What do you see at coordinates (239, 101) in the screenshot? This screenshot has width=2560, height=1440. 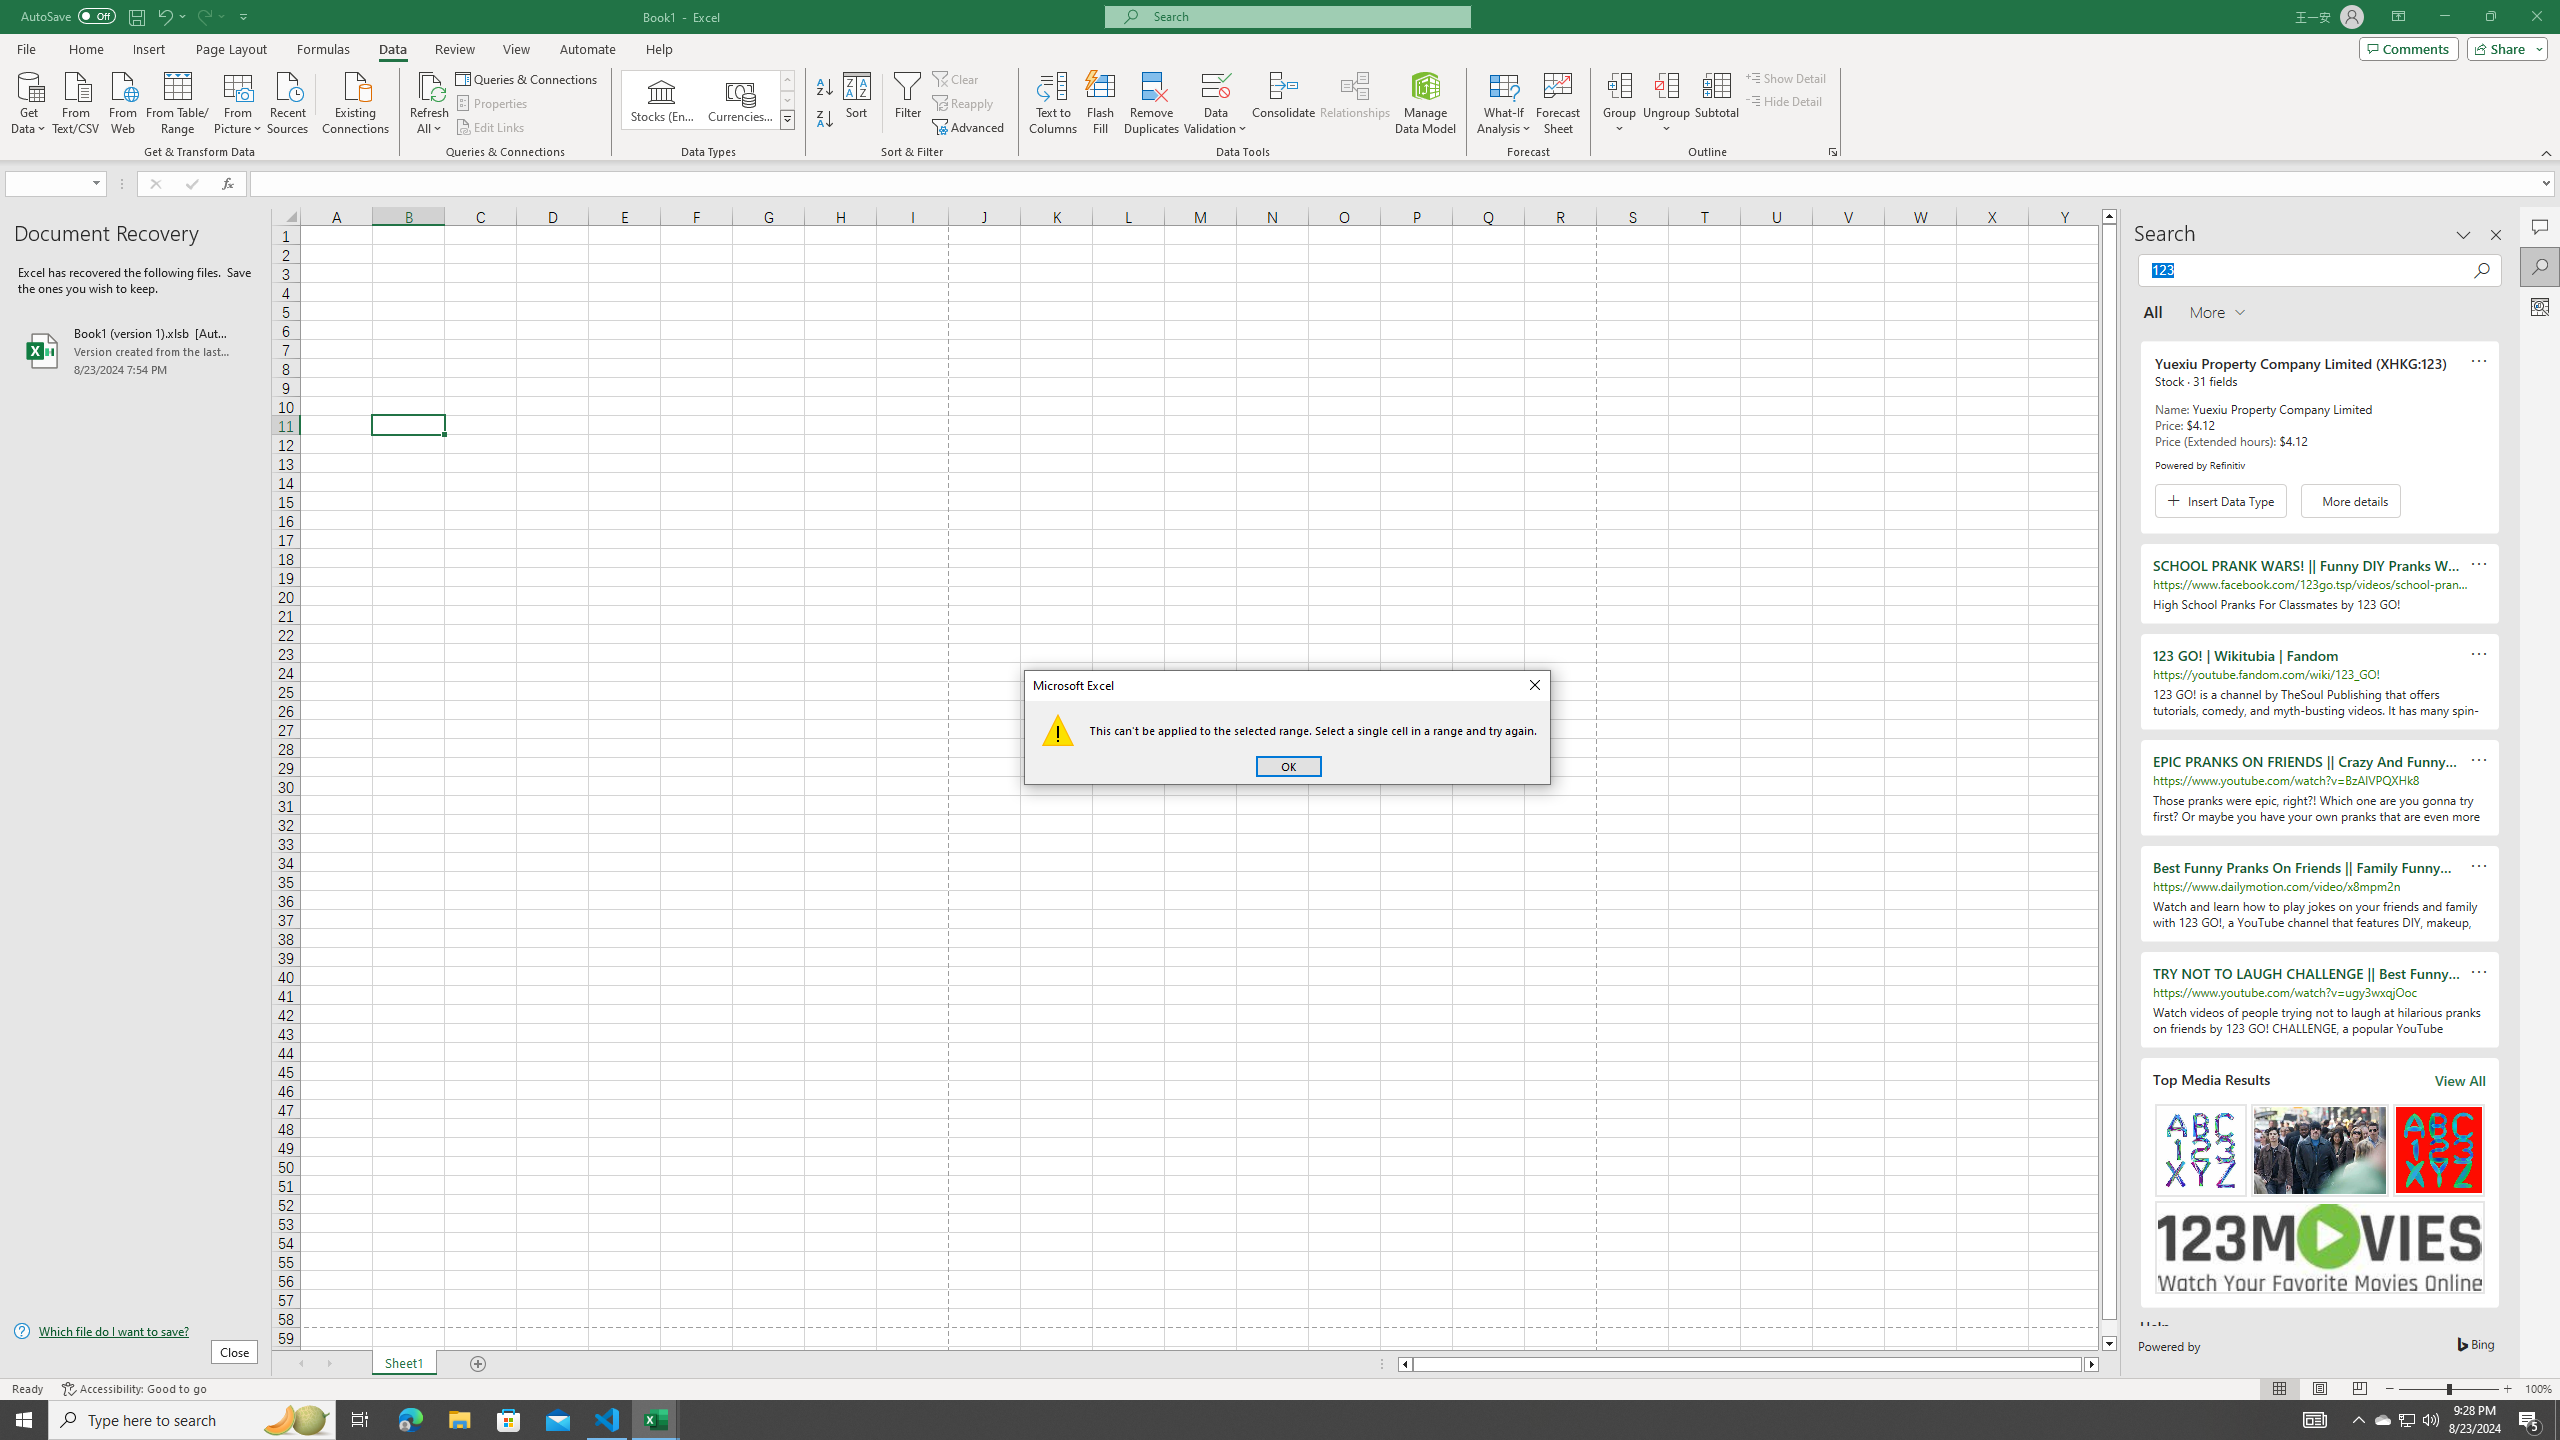 I see `From Picture` at bounding box center [239, 101].